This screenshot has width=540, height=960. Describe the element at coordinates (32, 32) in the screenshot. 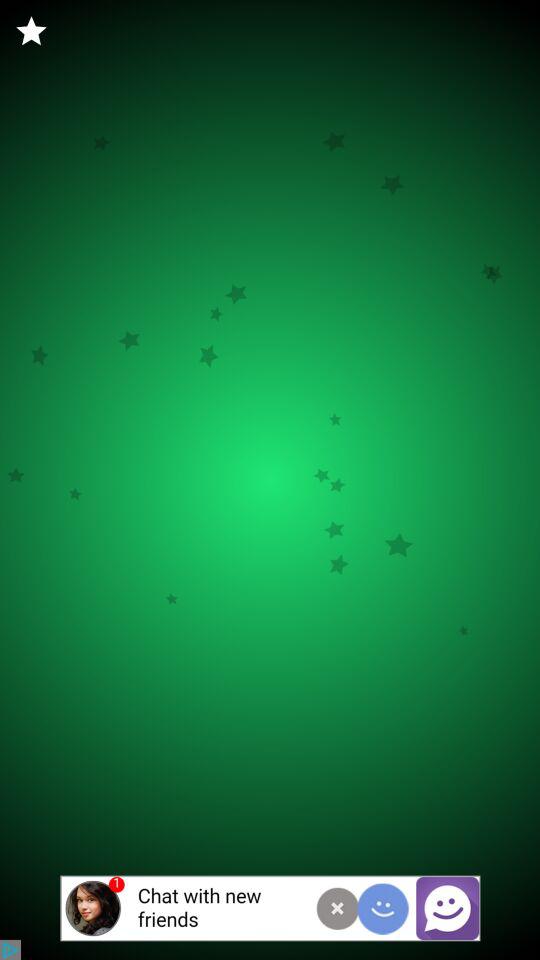

I see `add to favorites` at that location.